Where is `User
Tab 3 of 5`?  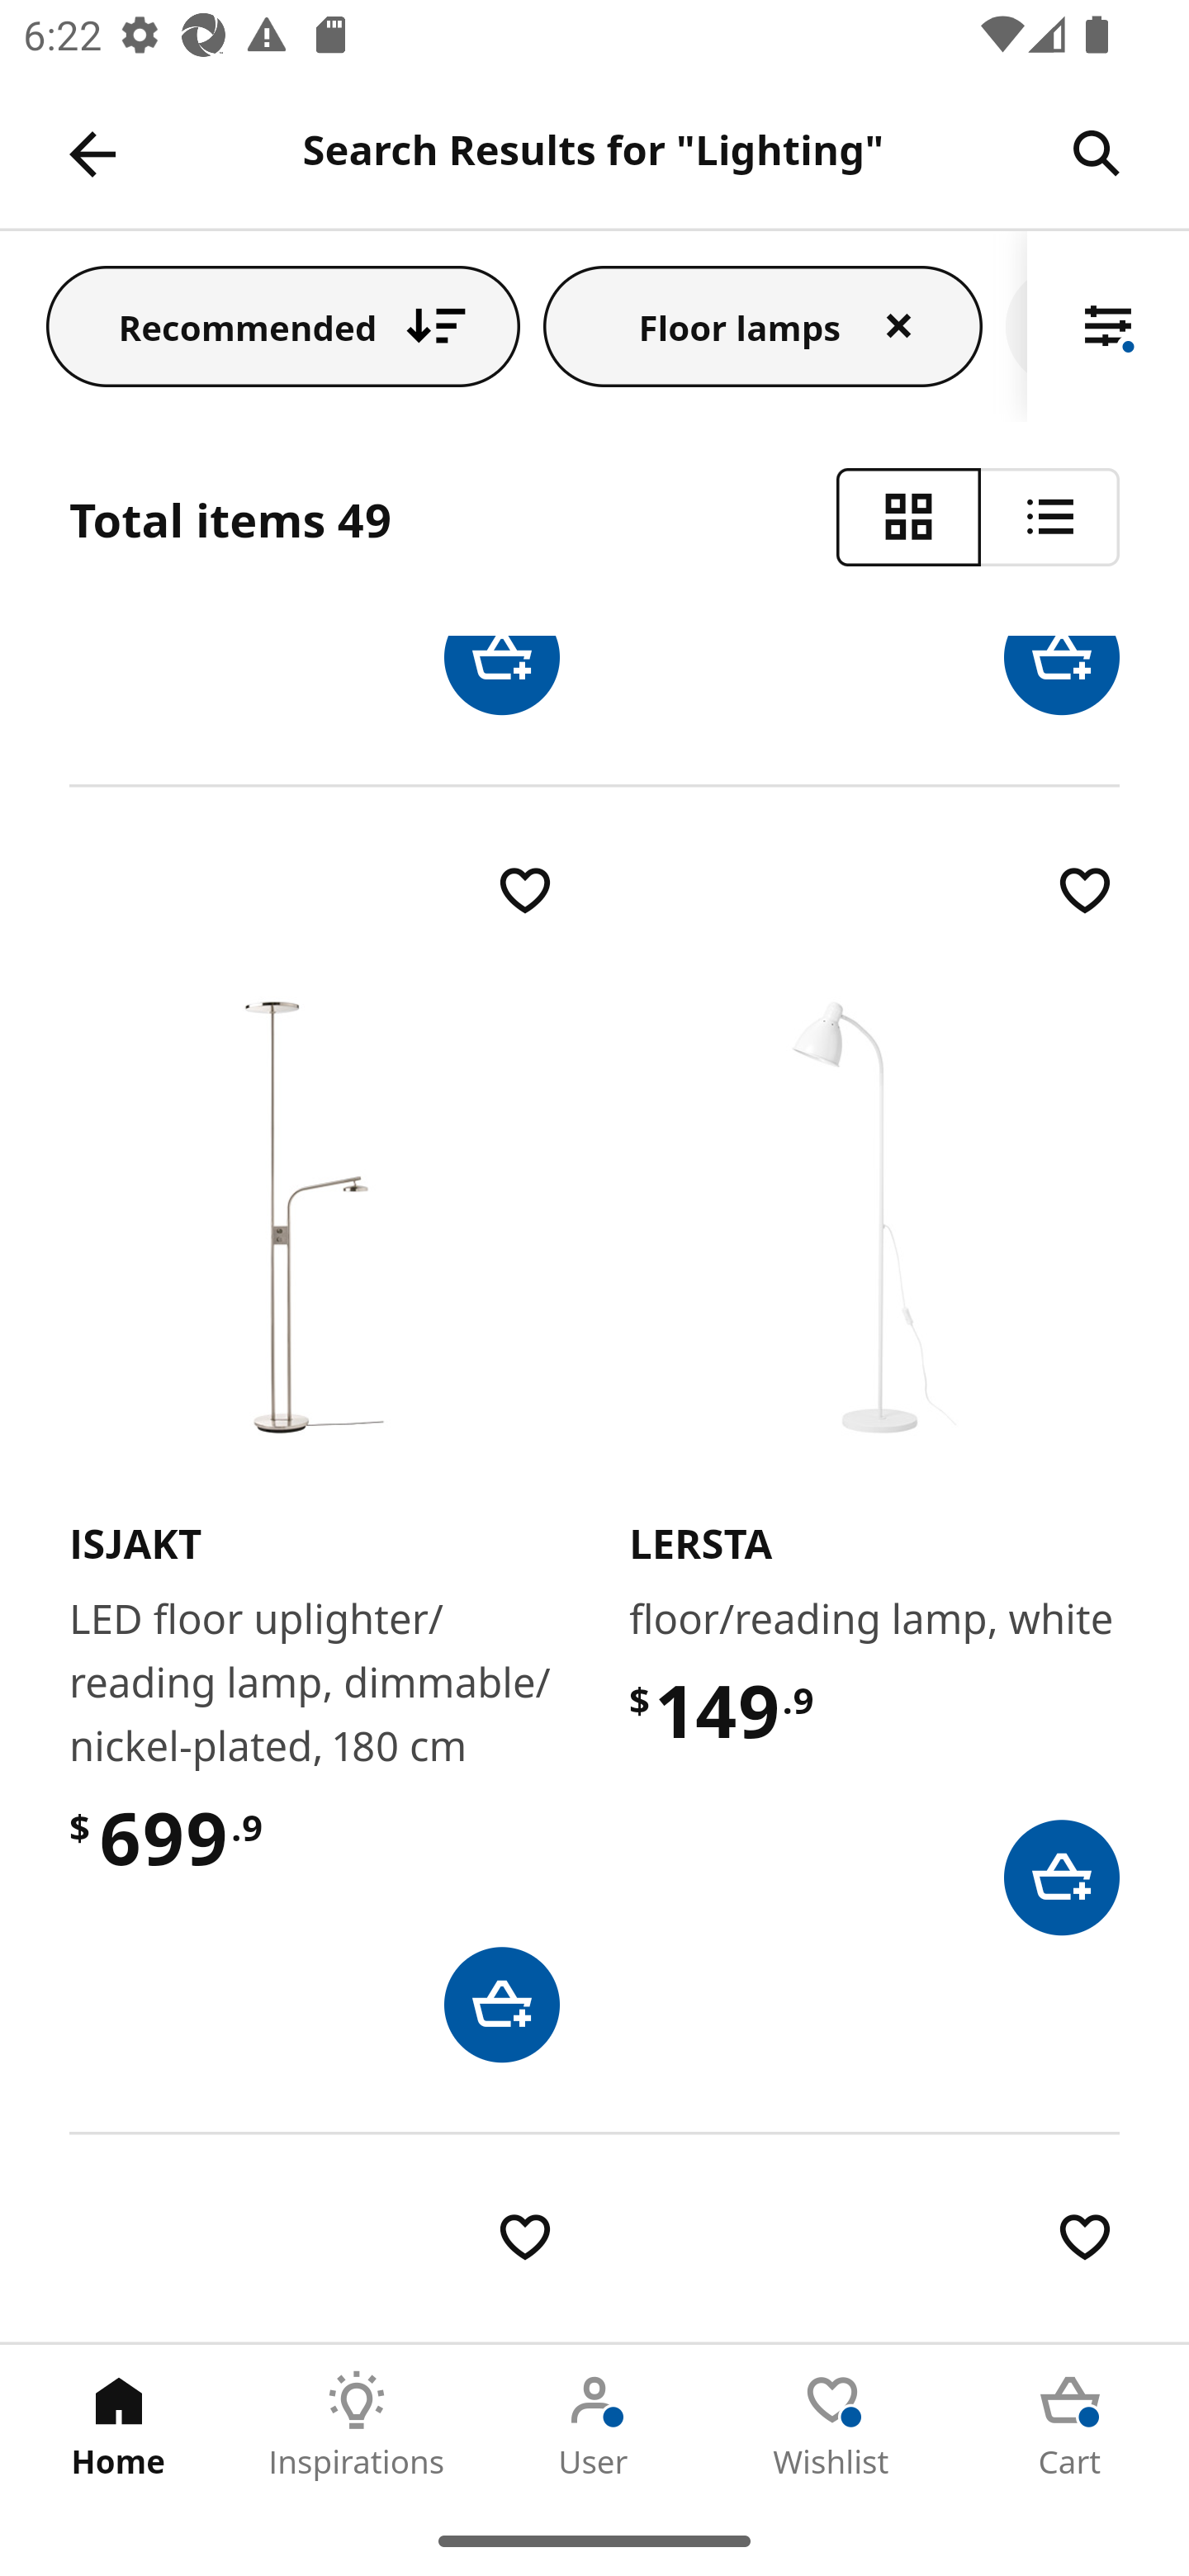 User
Tab 3 of 5 is located at coordinates (594, 2425).